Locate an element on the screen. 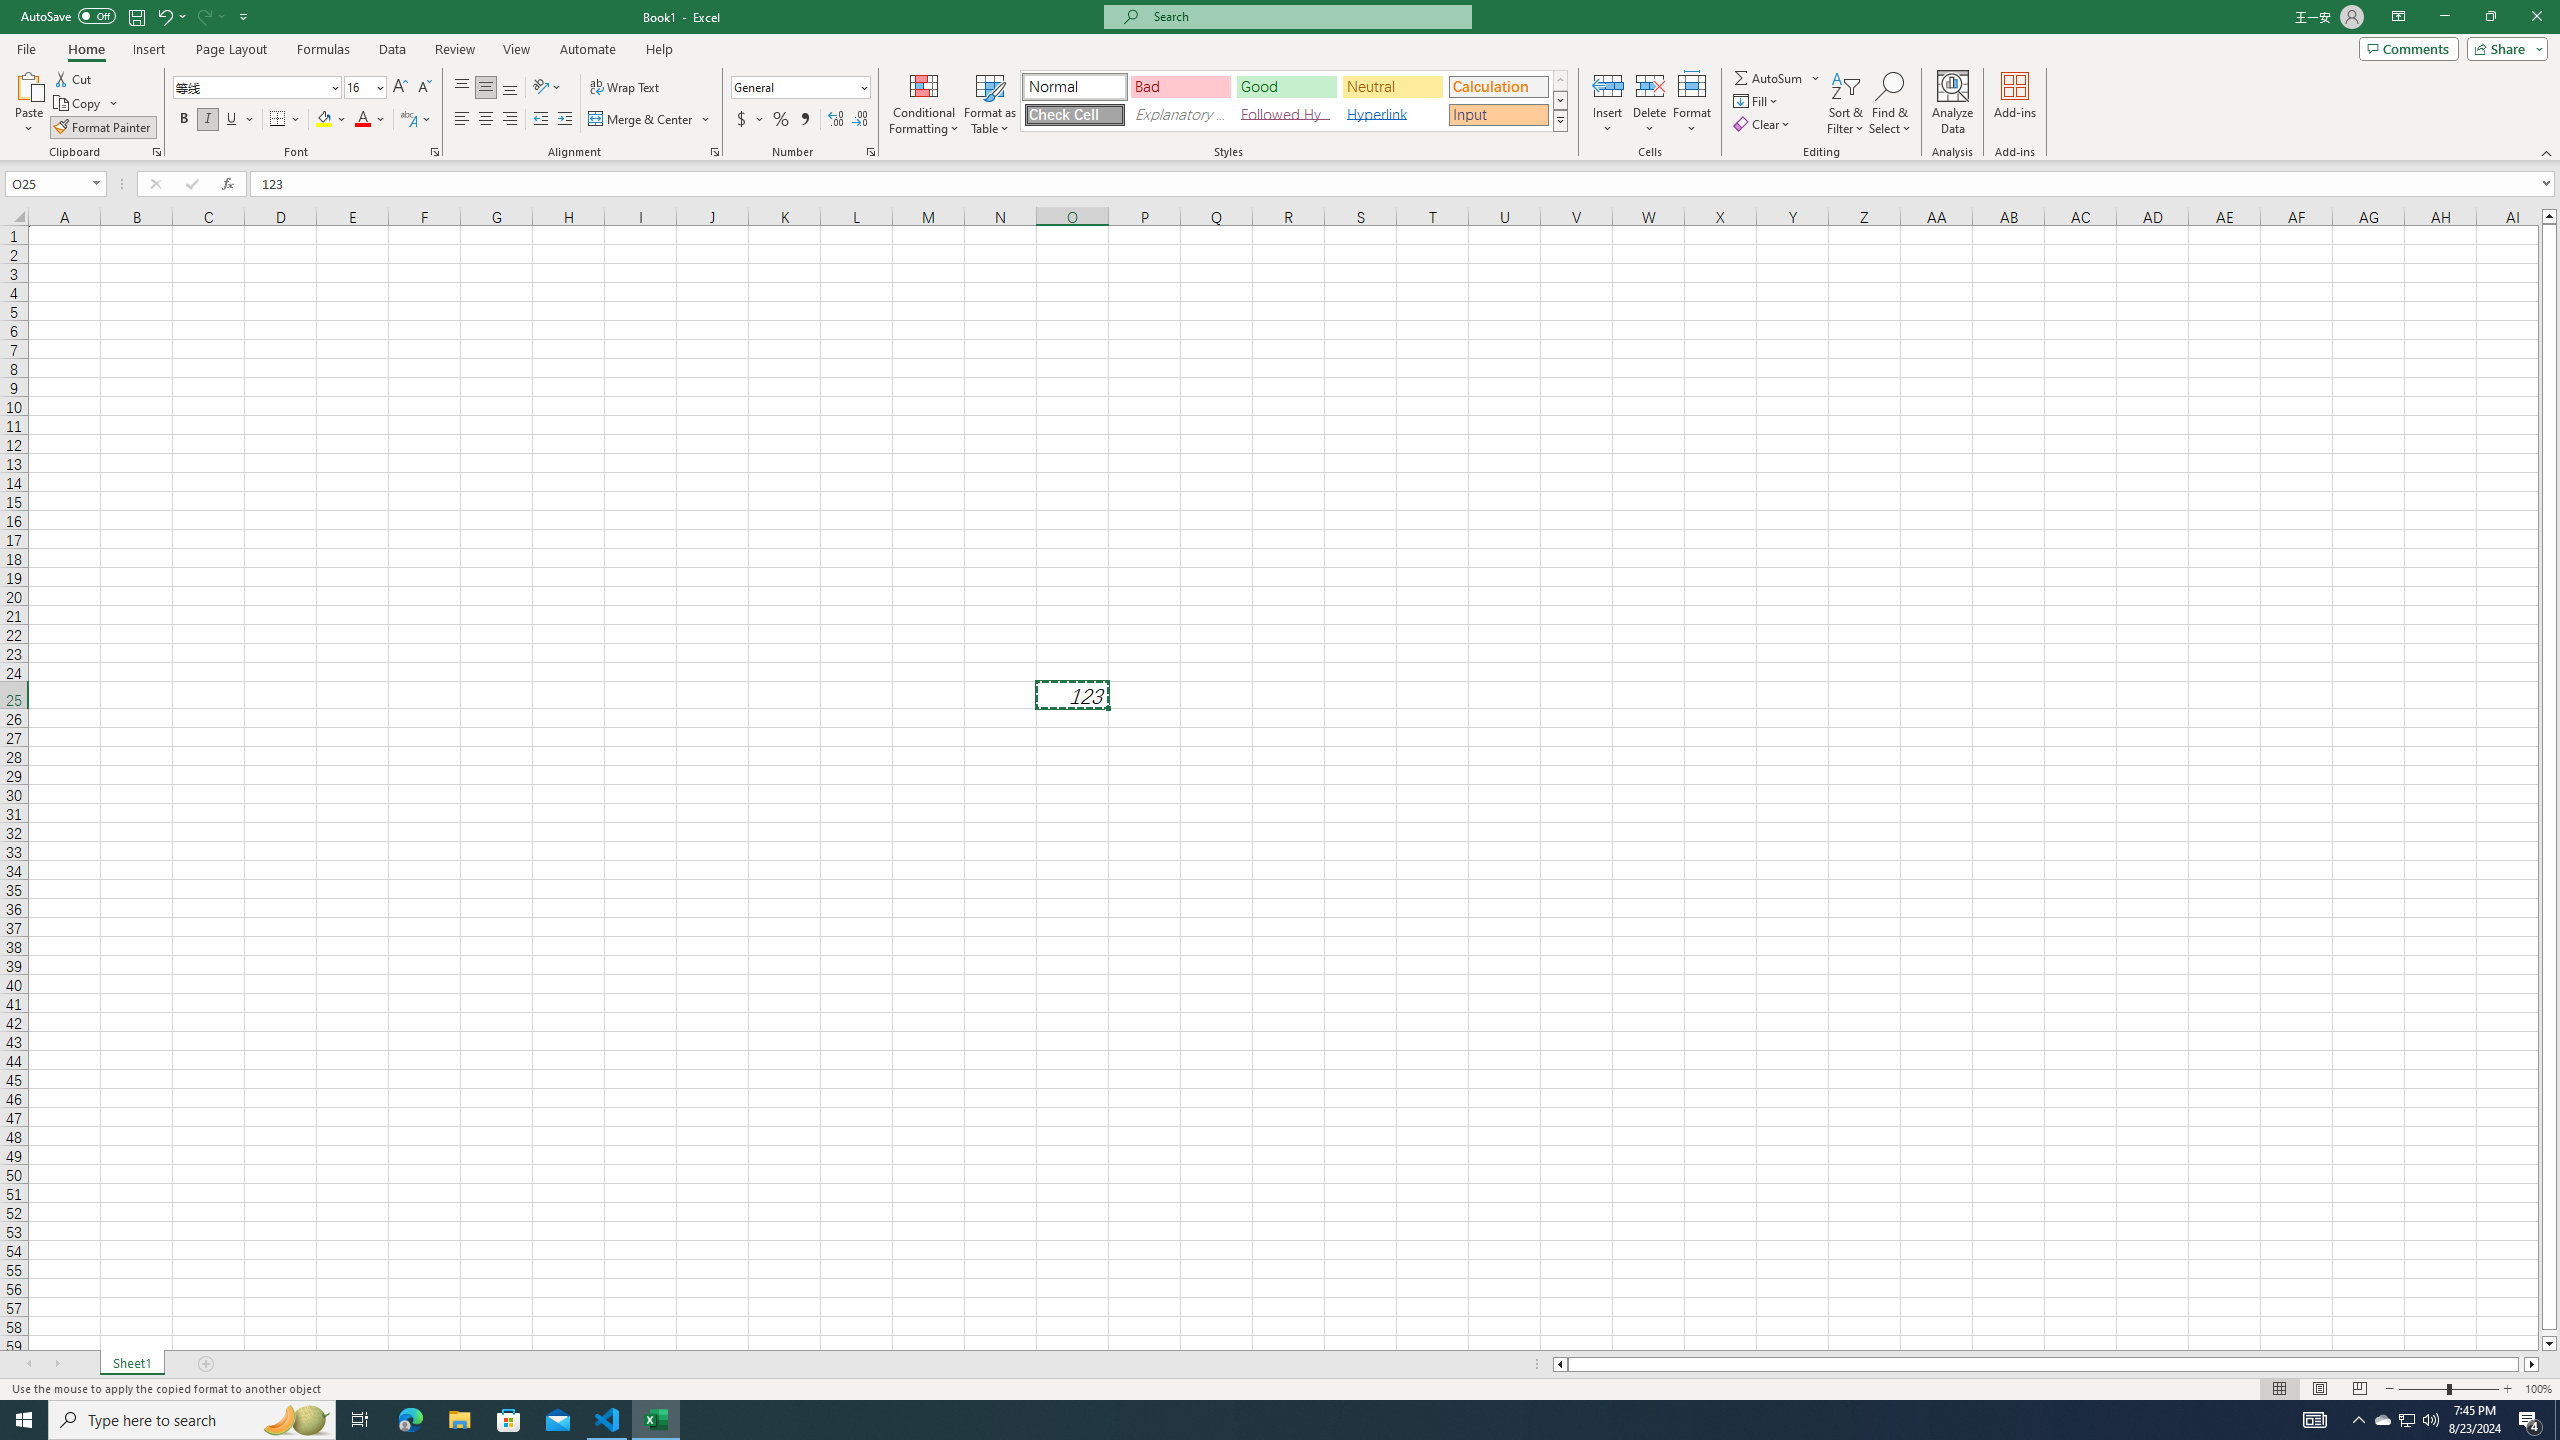  Page down is located at coordinates (2550, 1333).